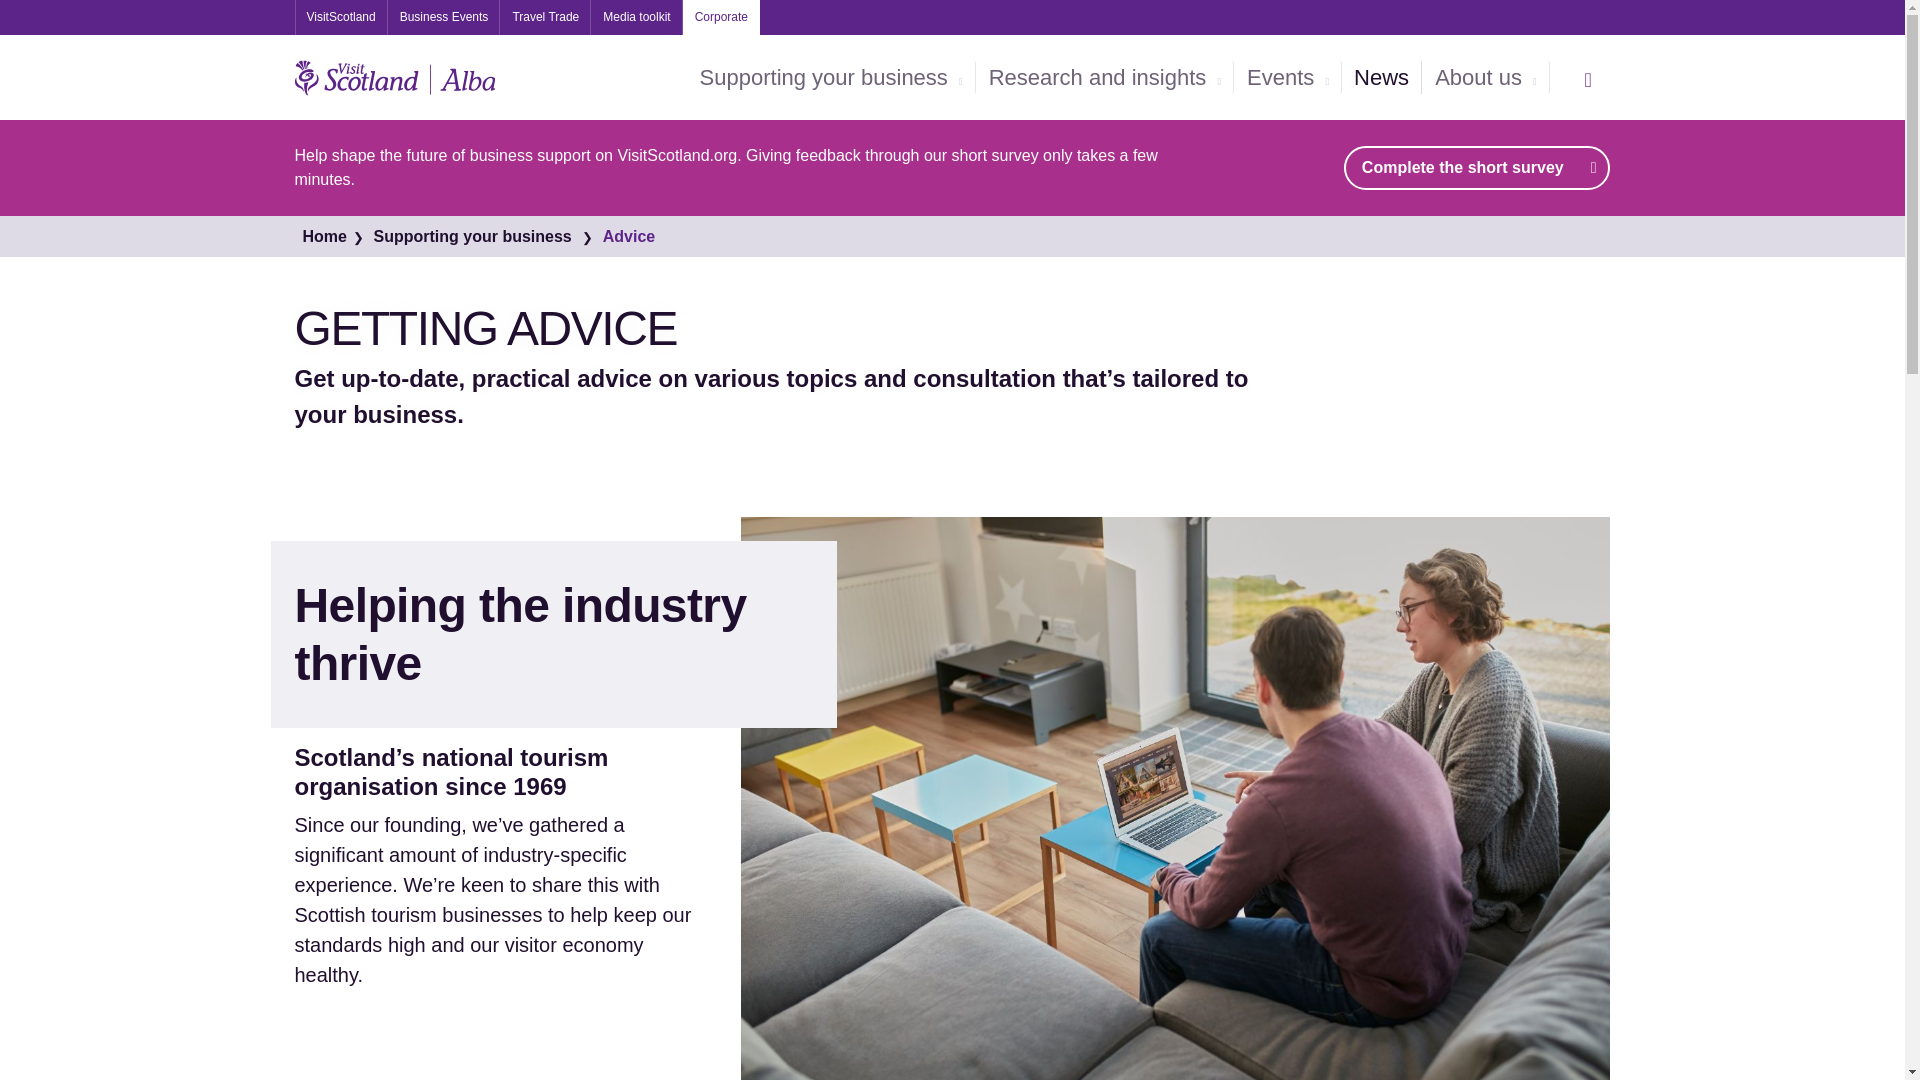  What do you see at coordinates (636, 17) in the screenshot?
I see `Media toolkit` at bounding box center [636, 17].